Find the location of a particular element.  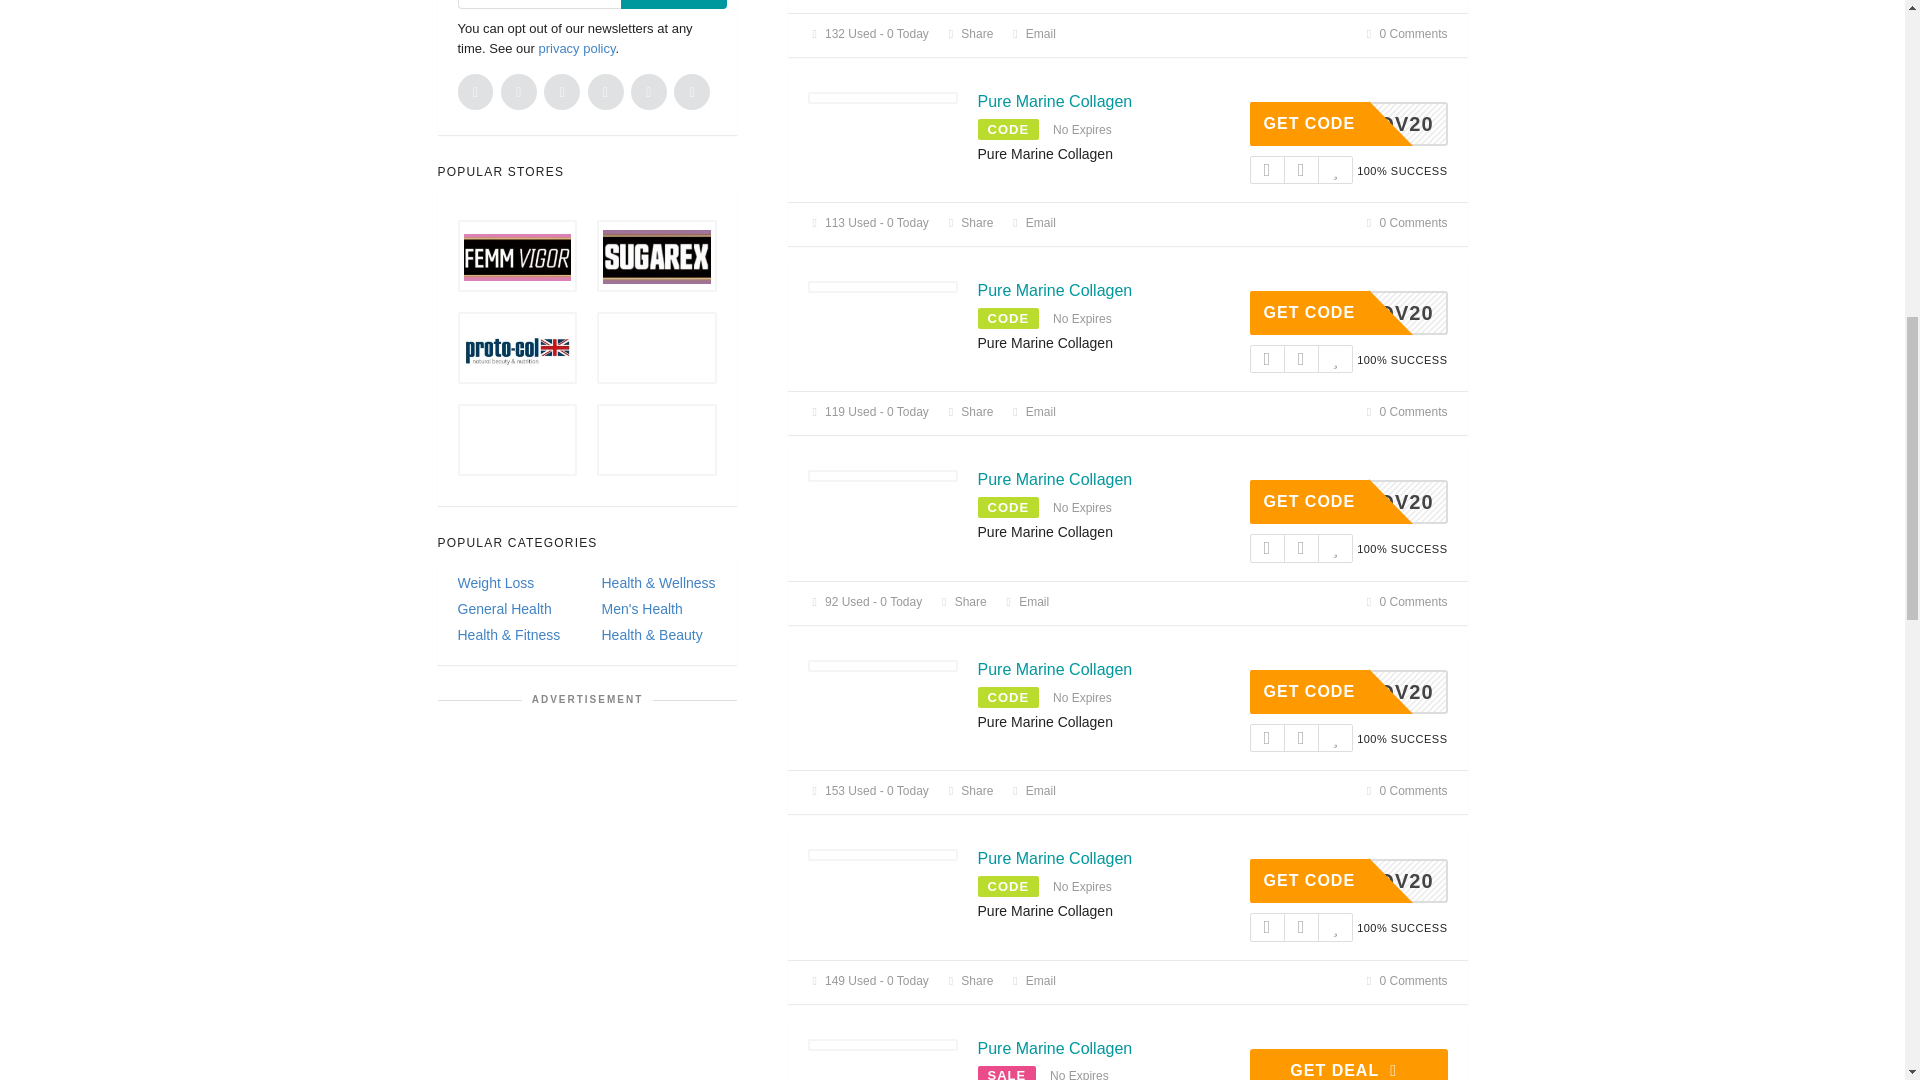

0 Comments is located at coordinates (1404, 34).